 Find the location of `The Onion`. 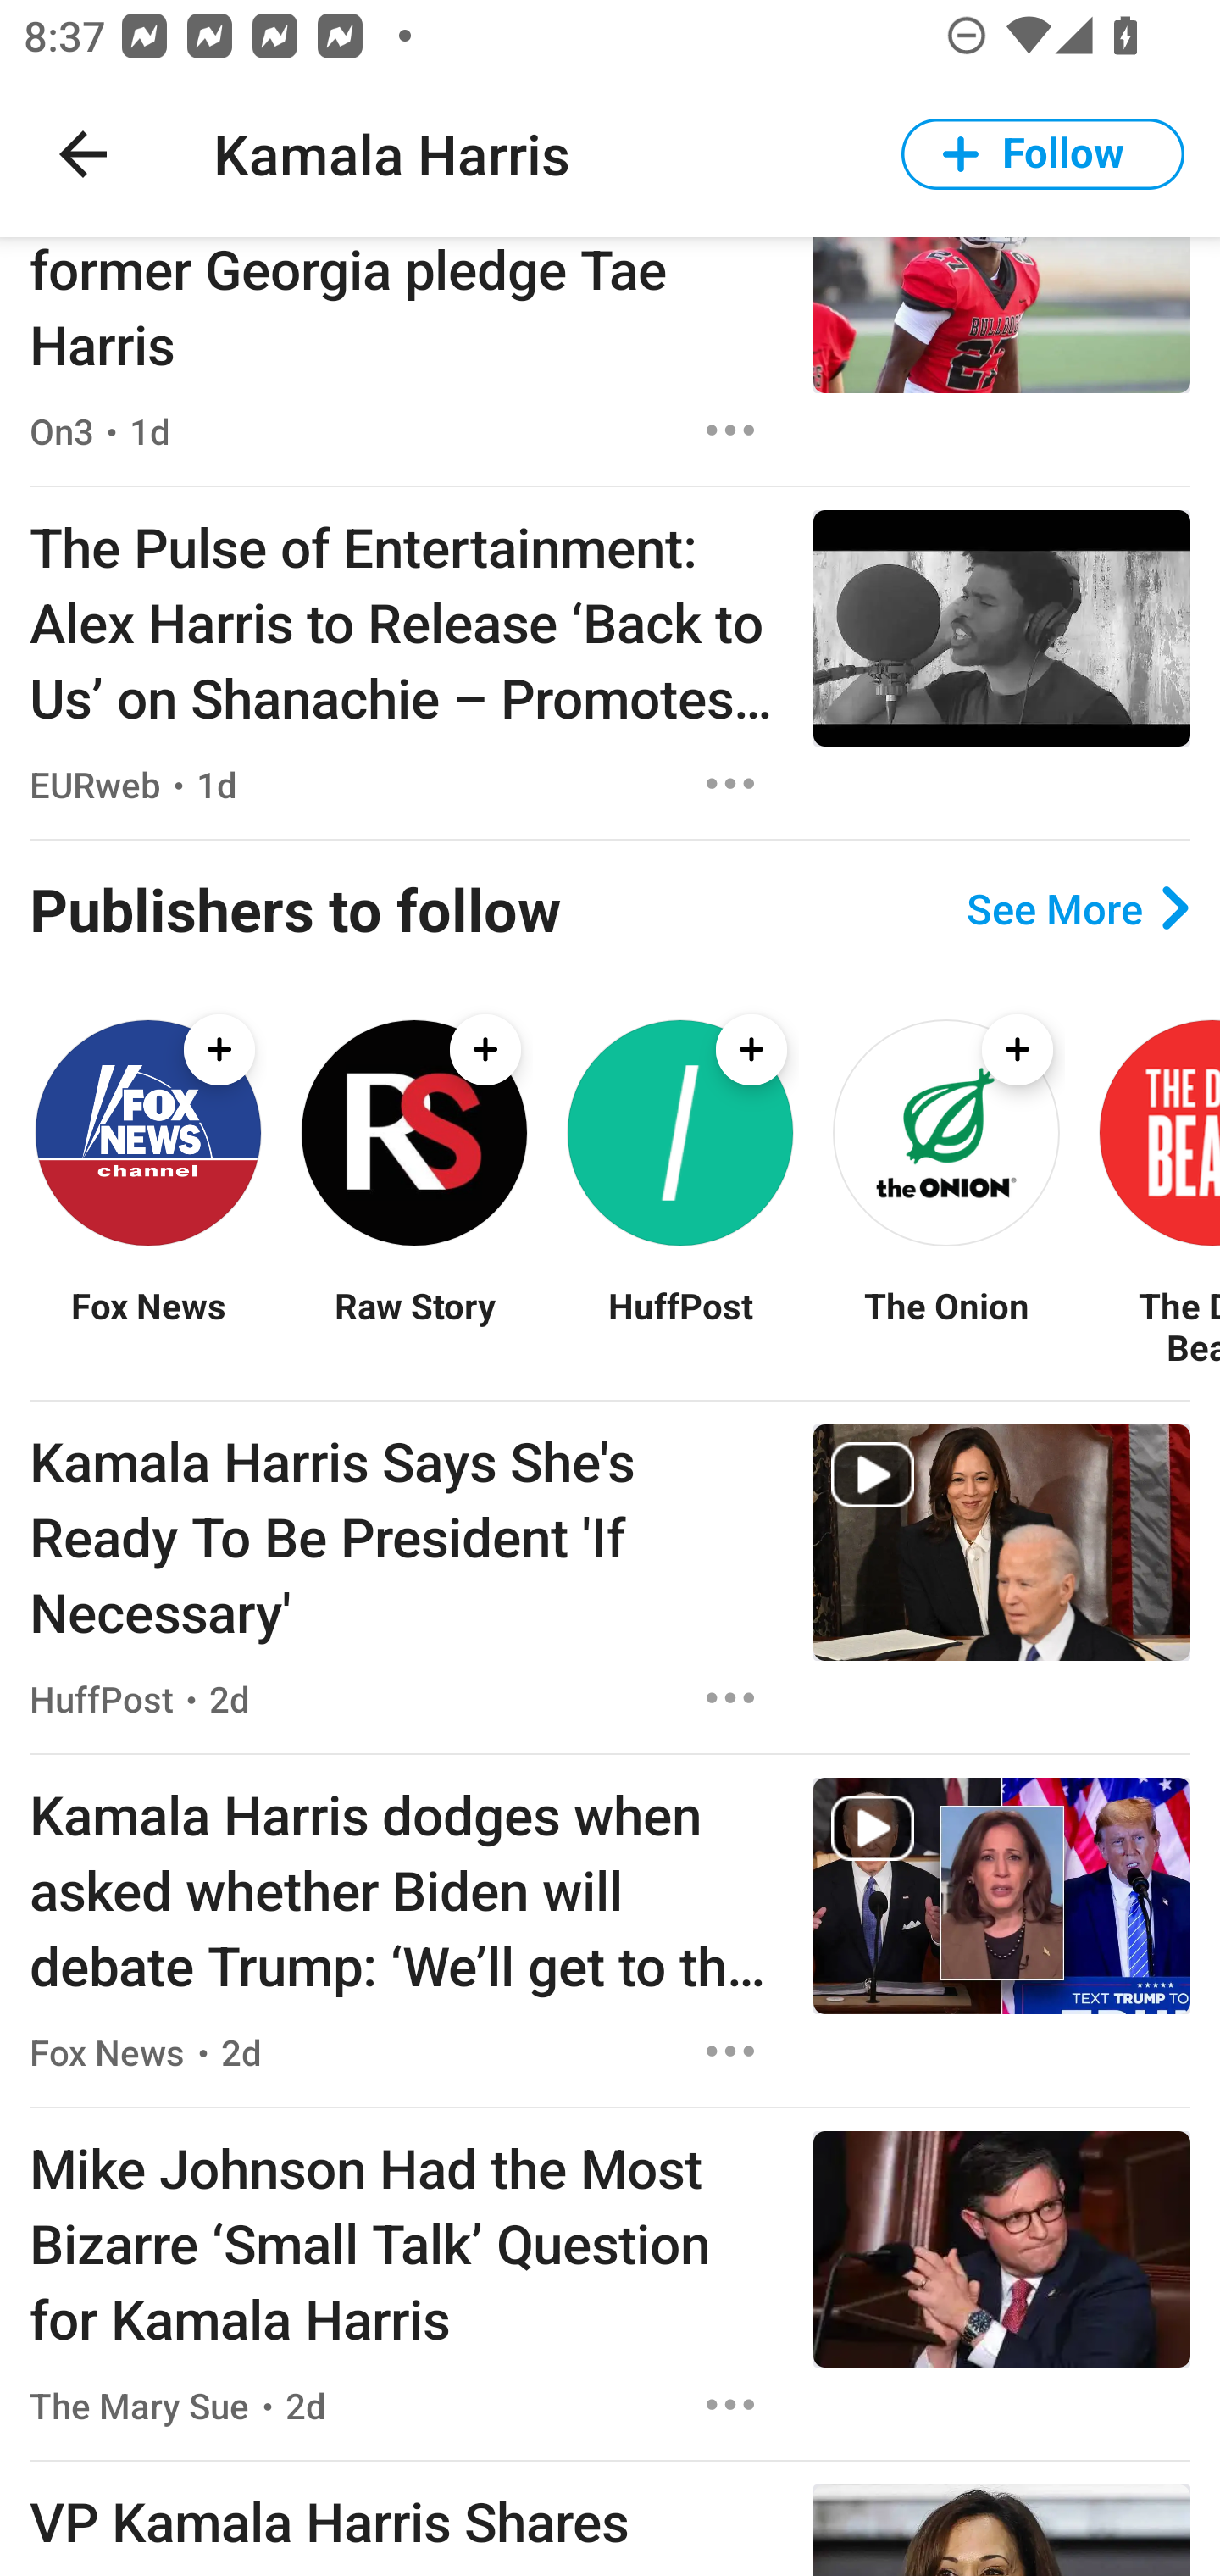

The Onion is located at coordinates (945, 1325).